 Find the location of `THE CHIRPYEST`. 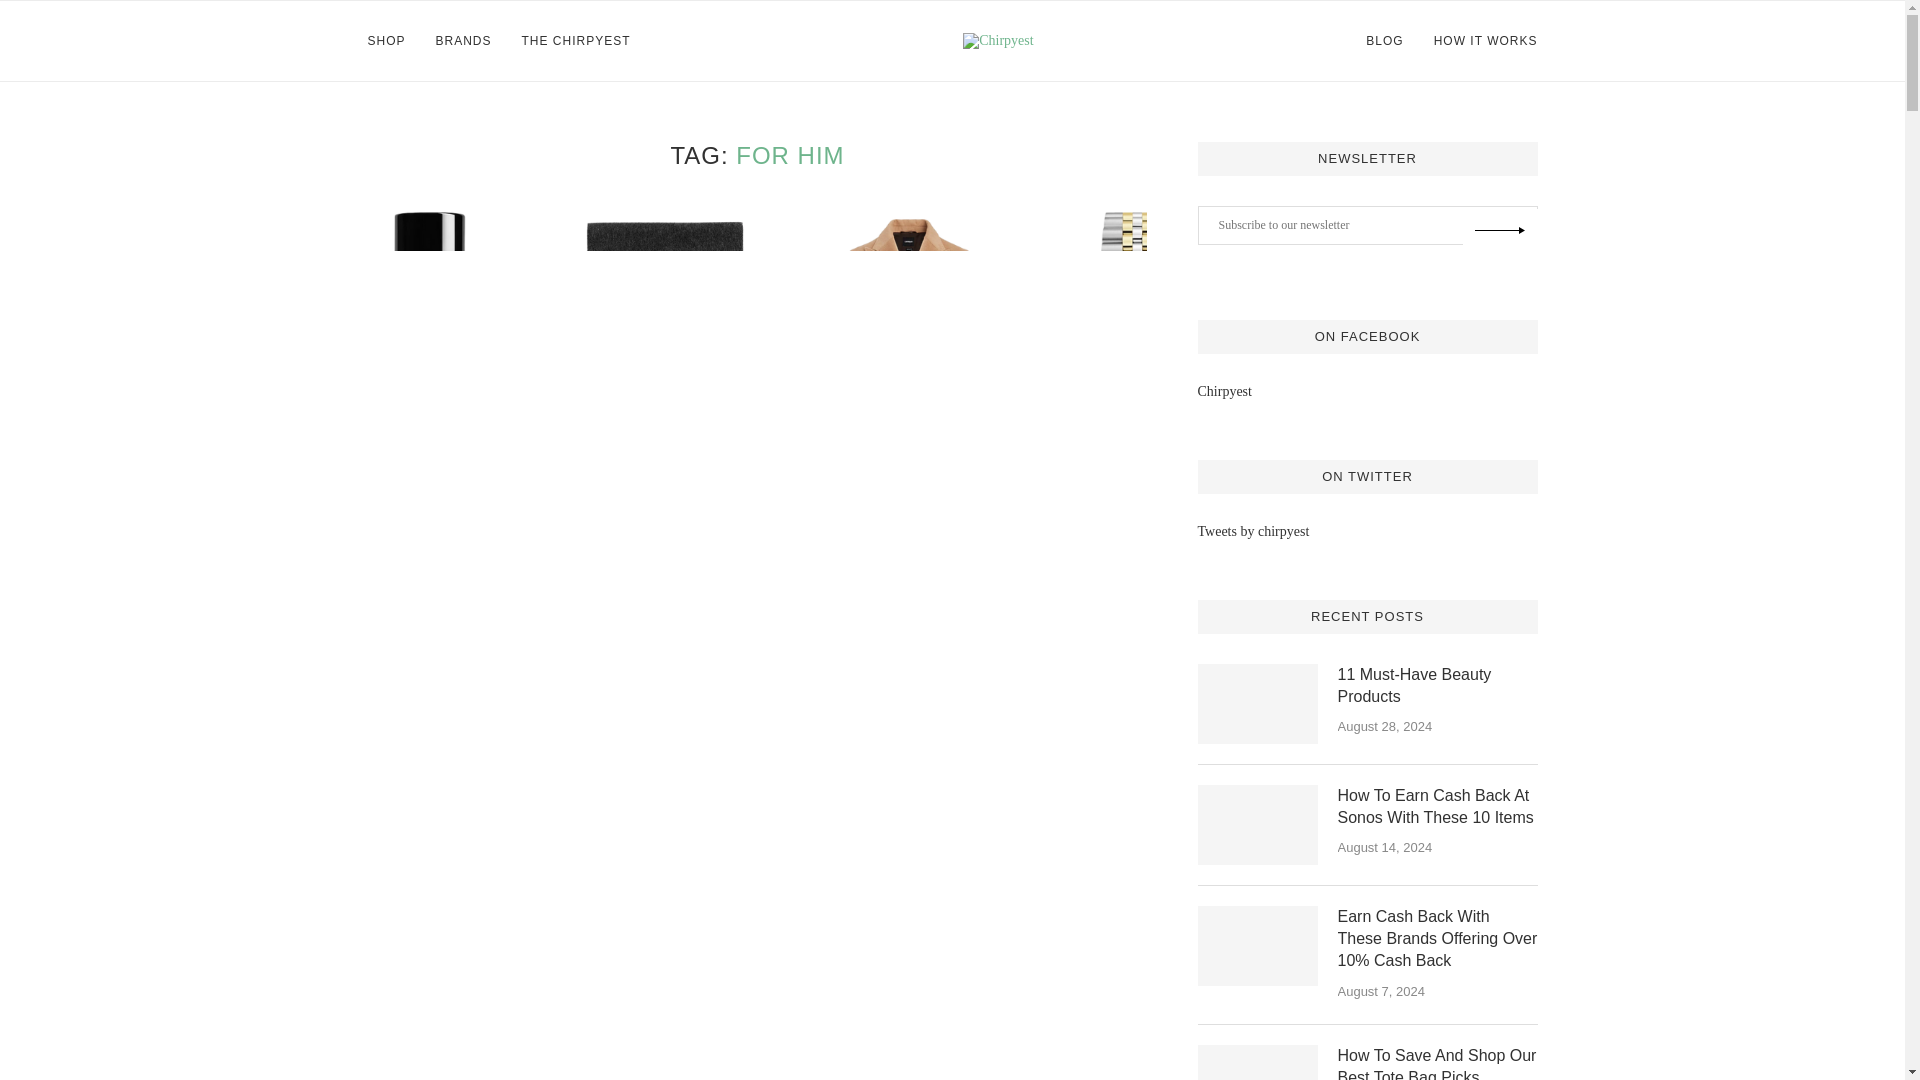

THE CHIRPYEST is located at coordinates (576, 41).